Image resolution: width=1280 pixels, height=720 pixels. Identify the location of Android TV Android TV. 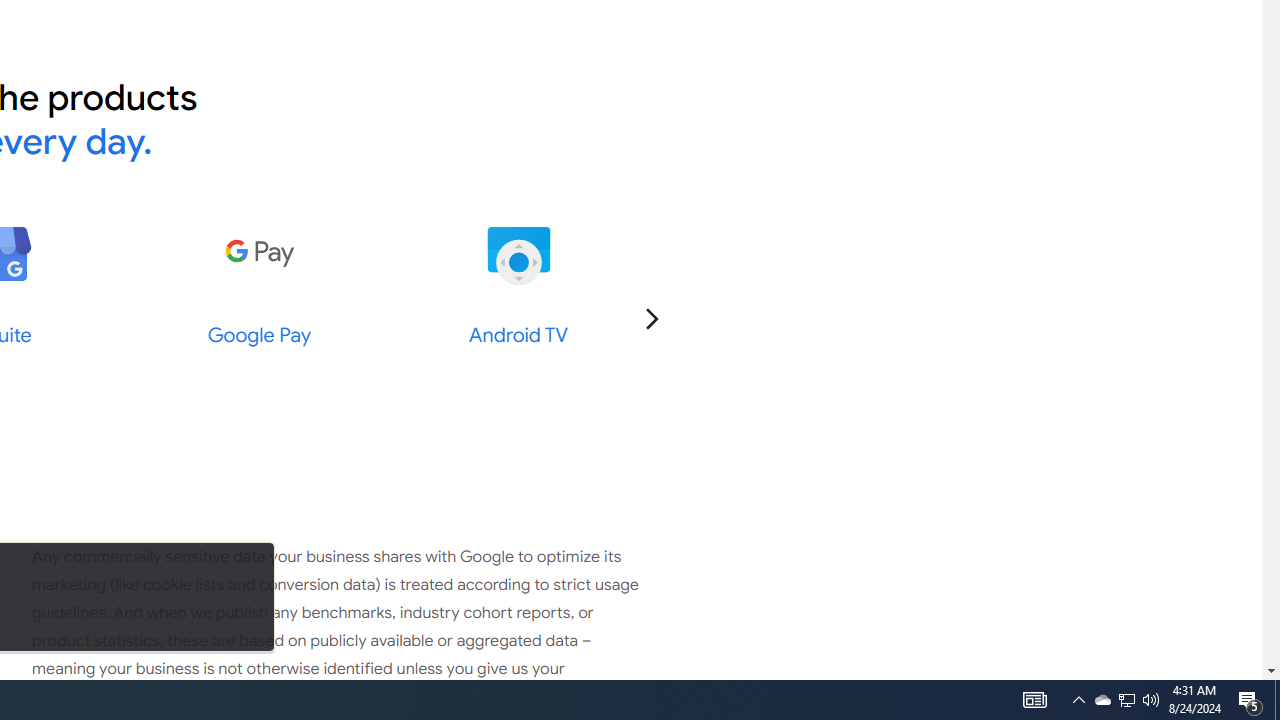
(518, 284).